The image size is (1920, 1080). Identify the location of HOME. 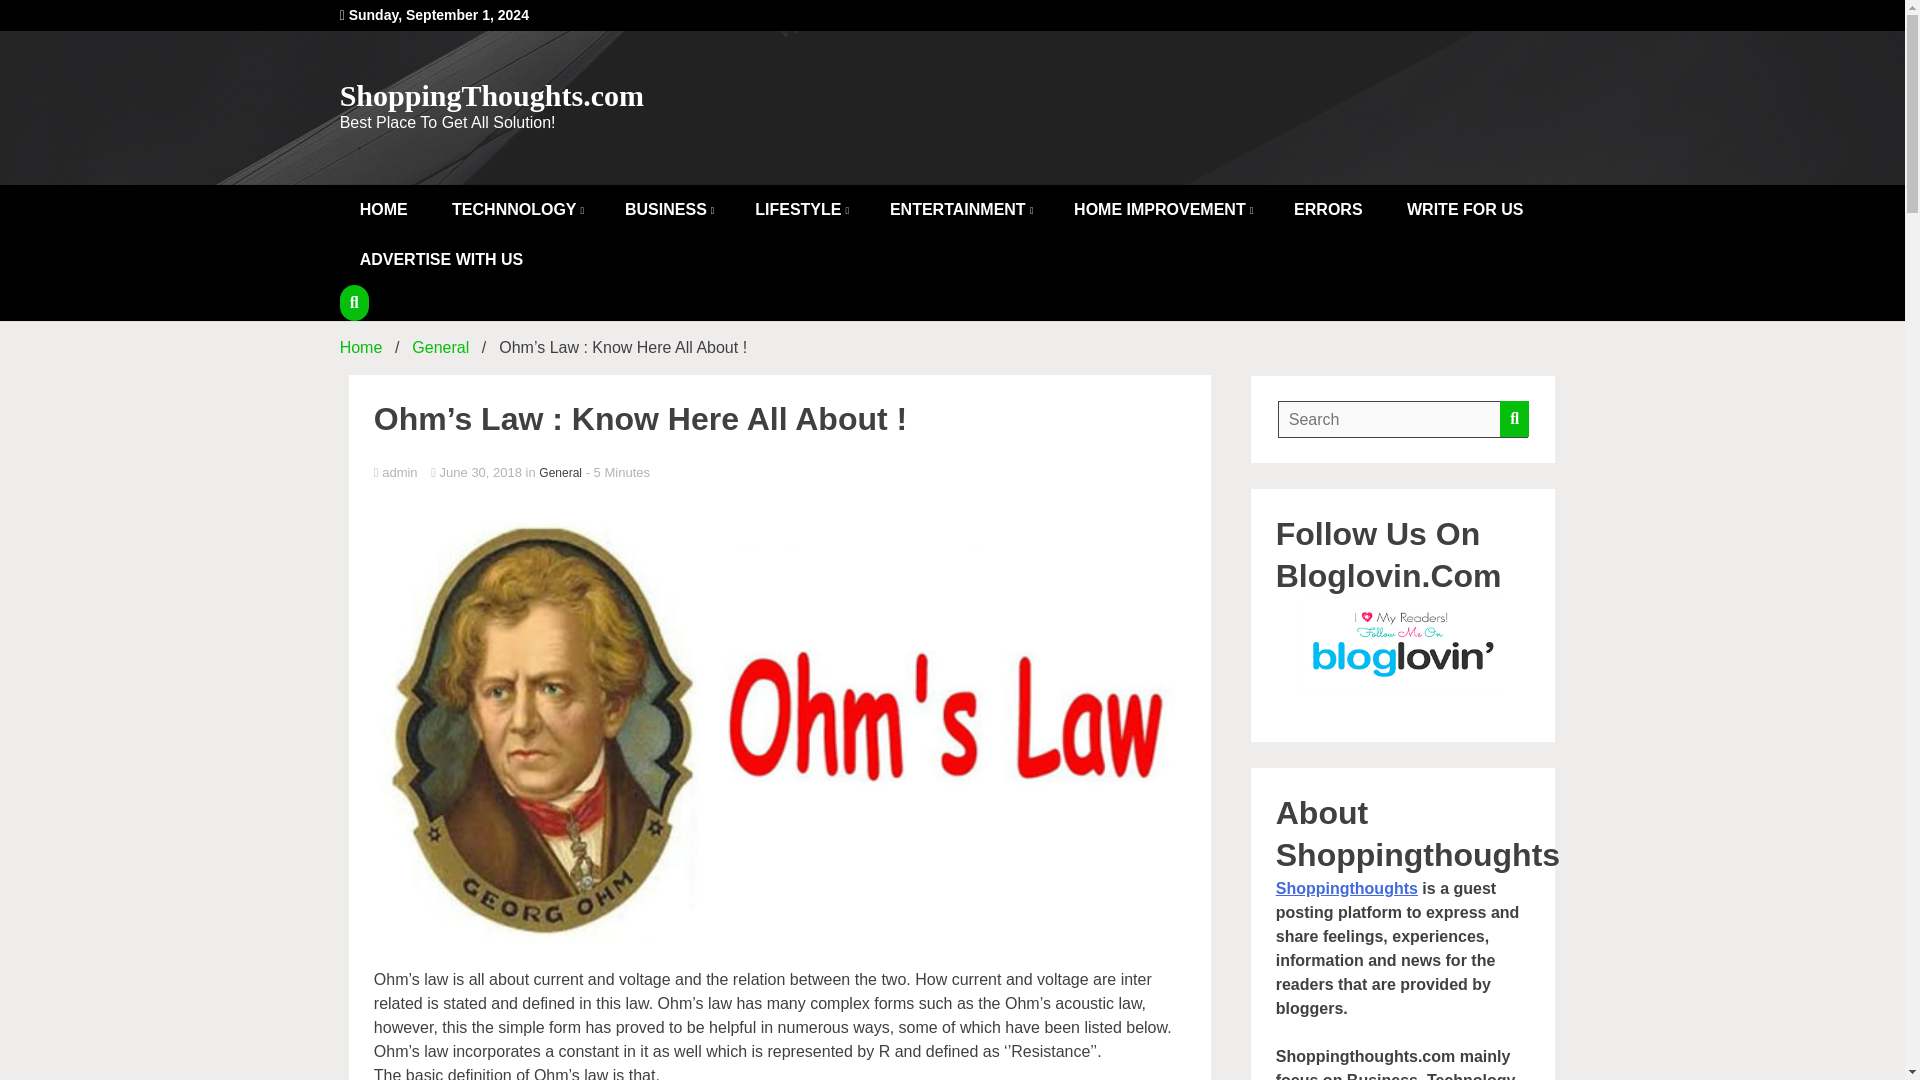
(384, 210).